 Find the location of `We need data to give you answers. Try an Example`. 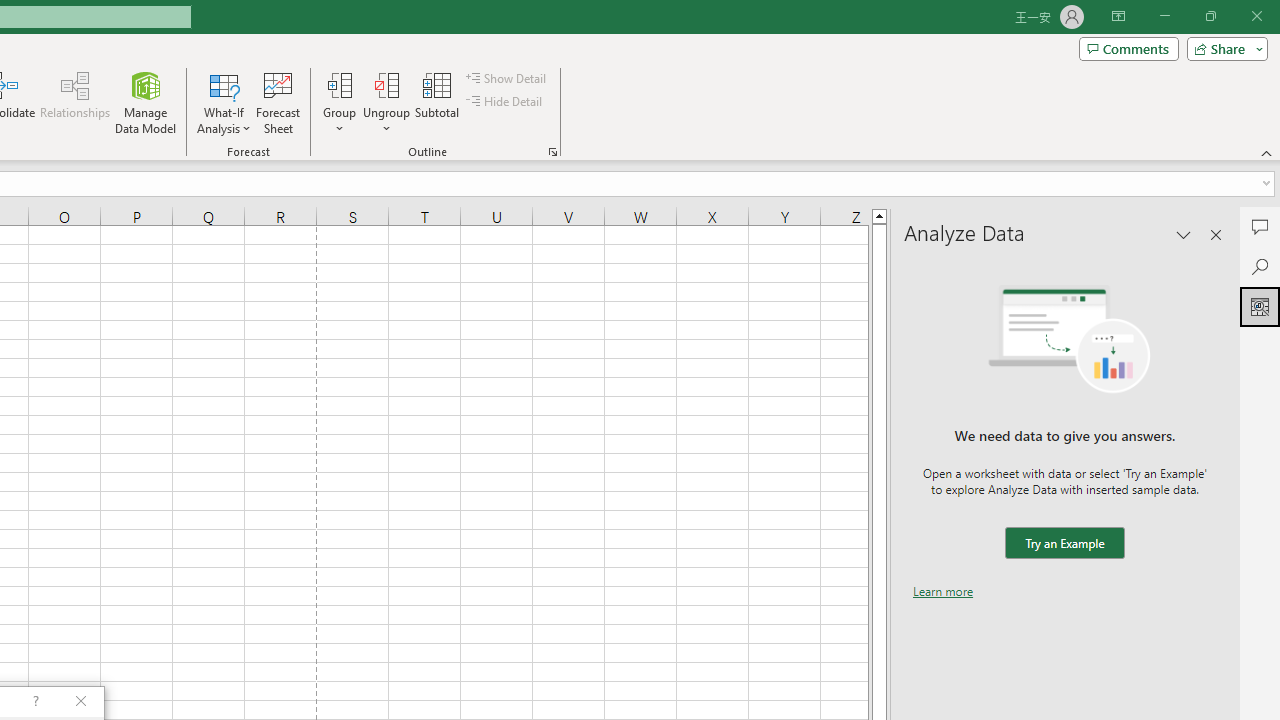

We need data to give you answers. Try an Example is located at coordinates (1064, 544).